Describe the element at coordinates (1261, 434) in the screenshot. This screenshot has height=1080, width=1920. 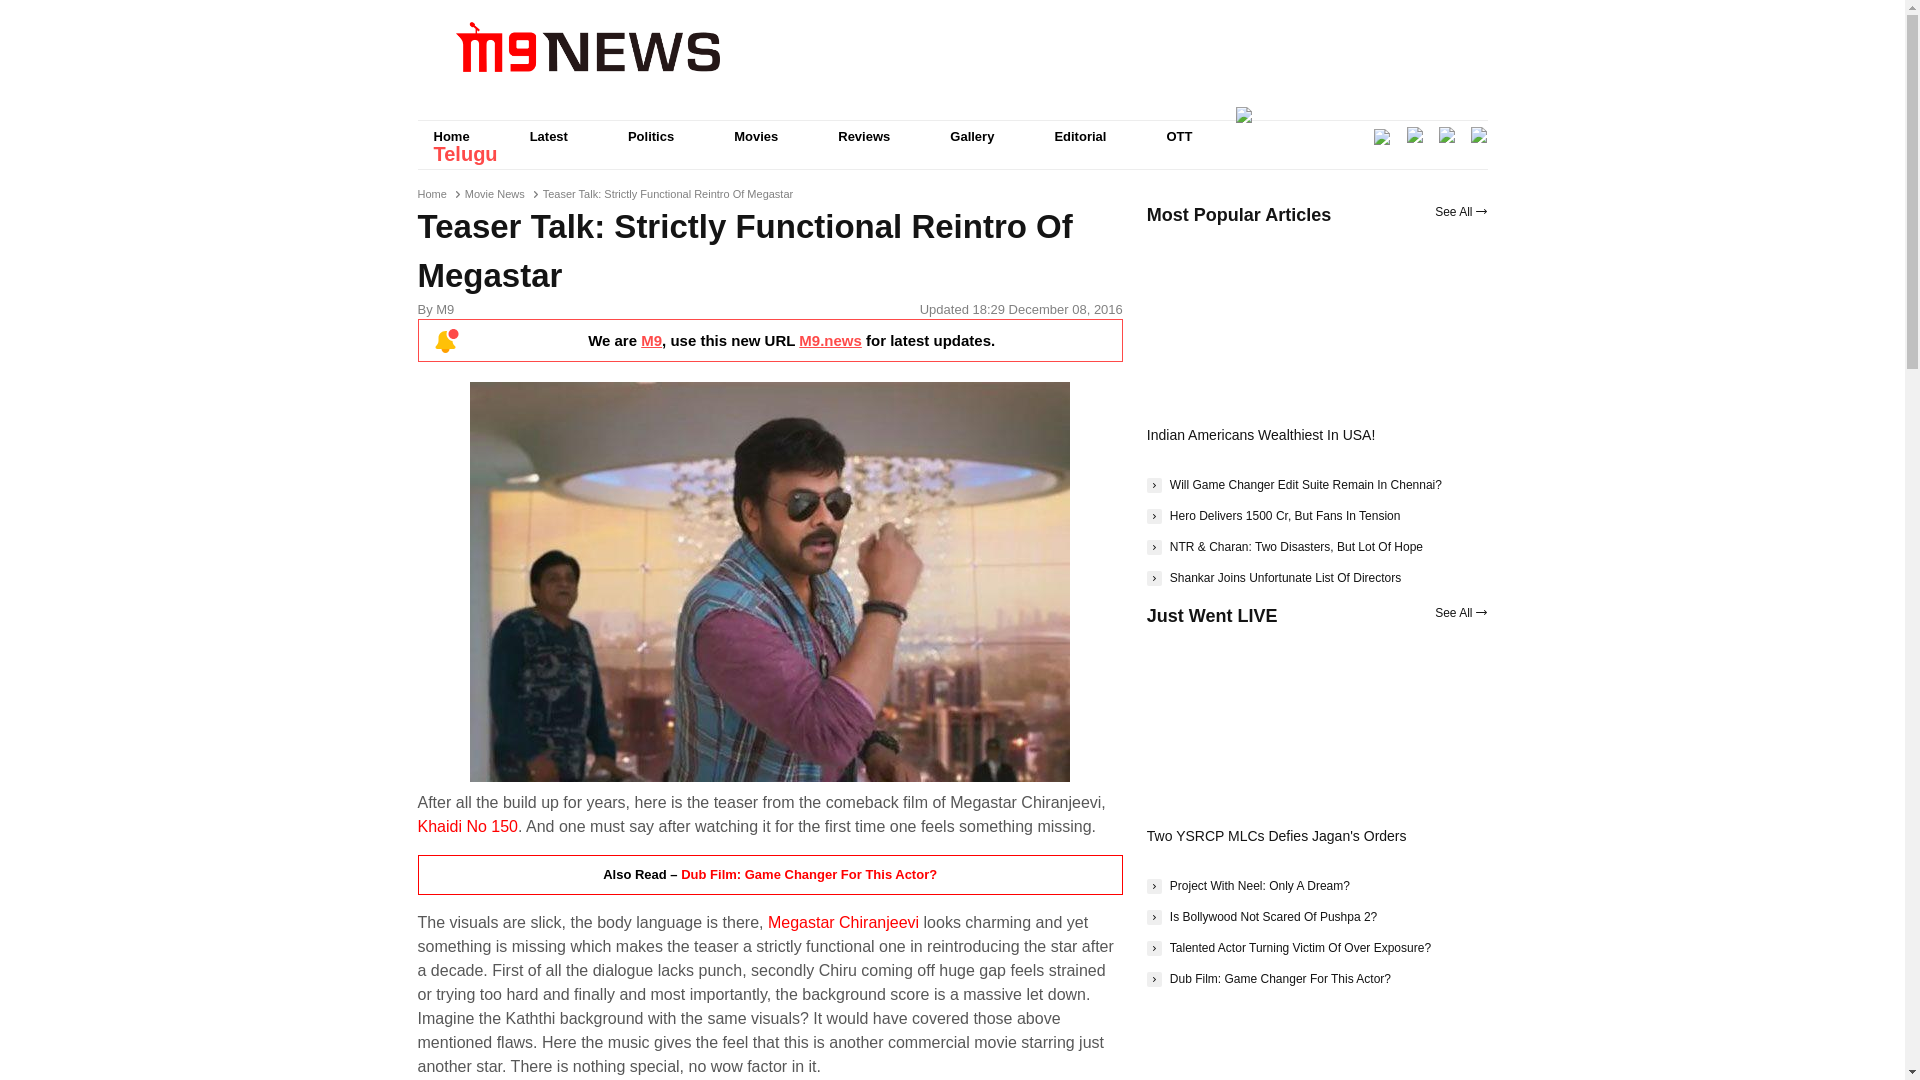
I see `Indian Americans Wealthiest In USA!` at that location.